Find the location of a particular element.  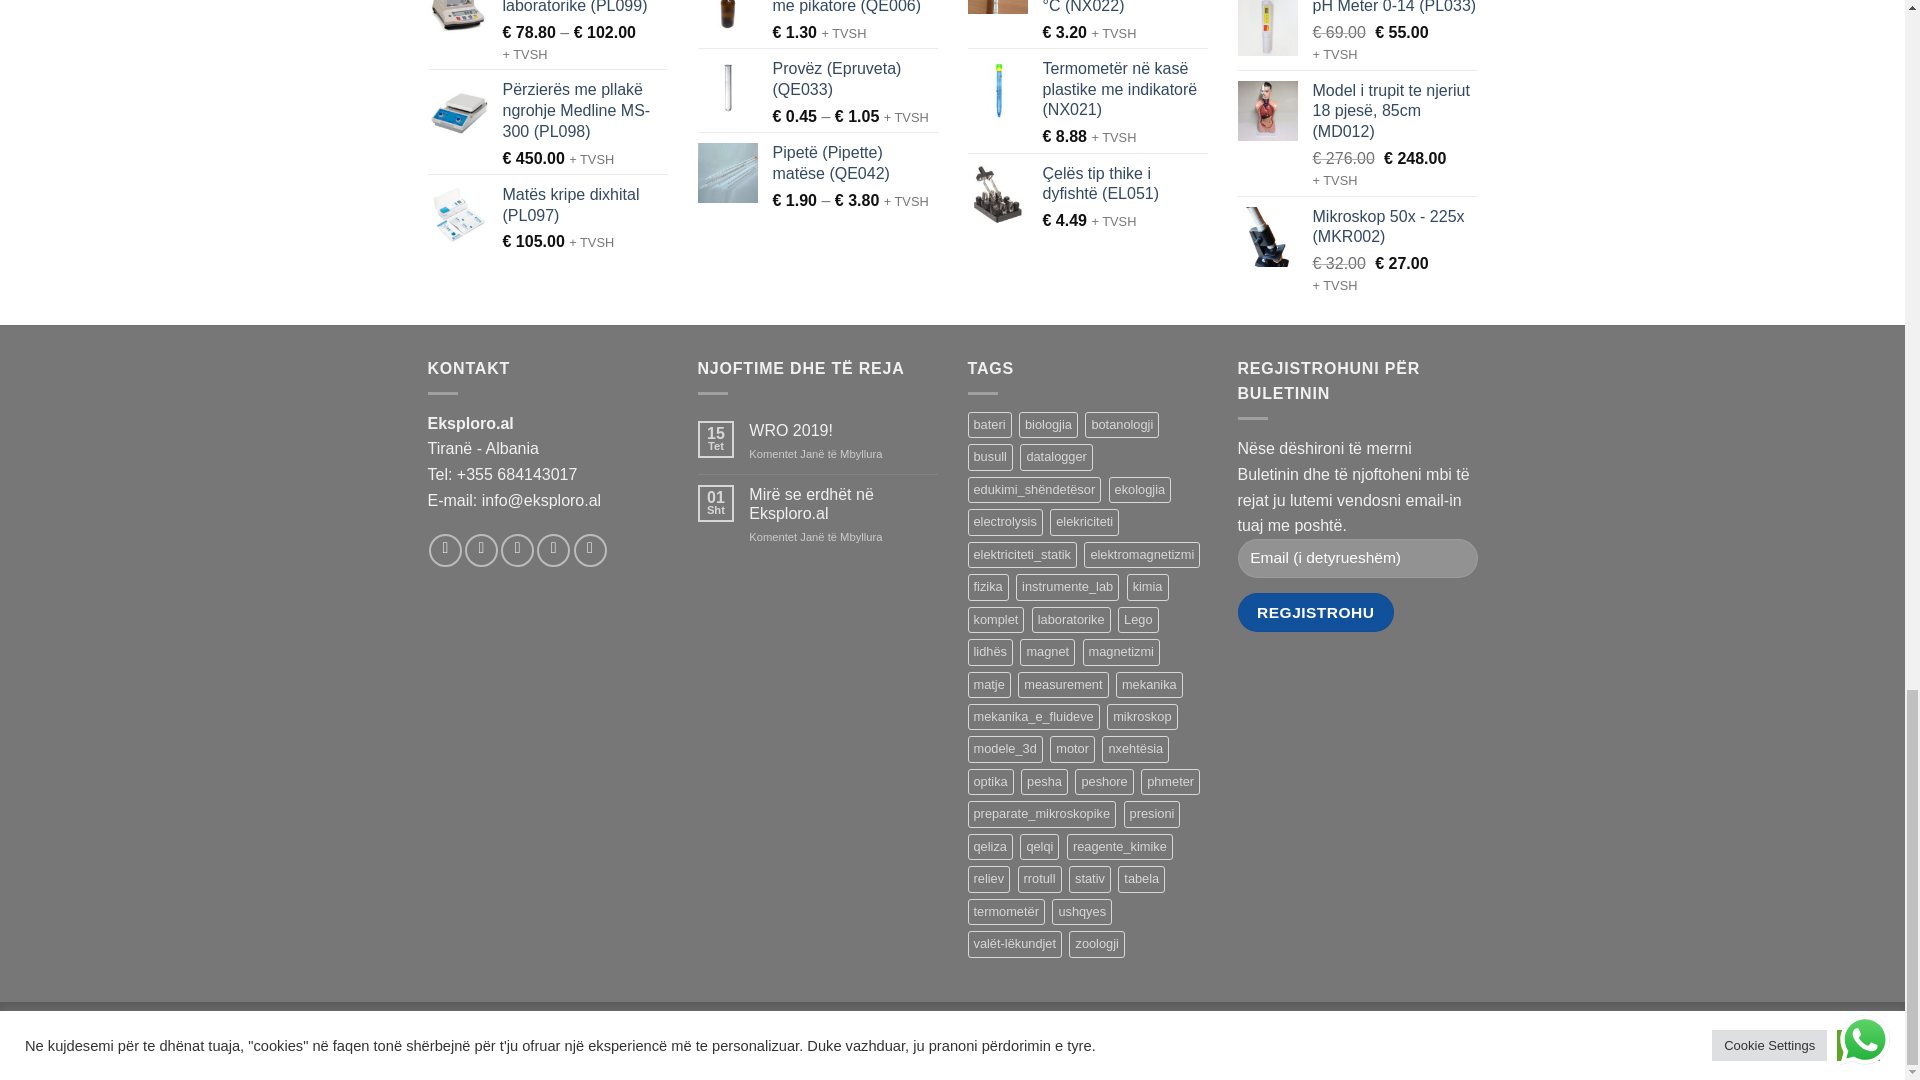

Regjistrohu is located at coordinates (1316, 612).